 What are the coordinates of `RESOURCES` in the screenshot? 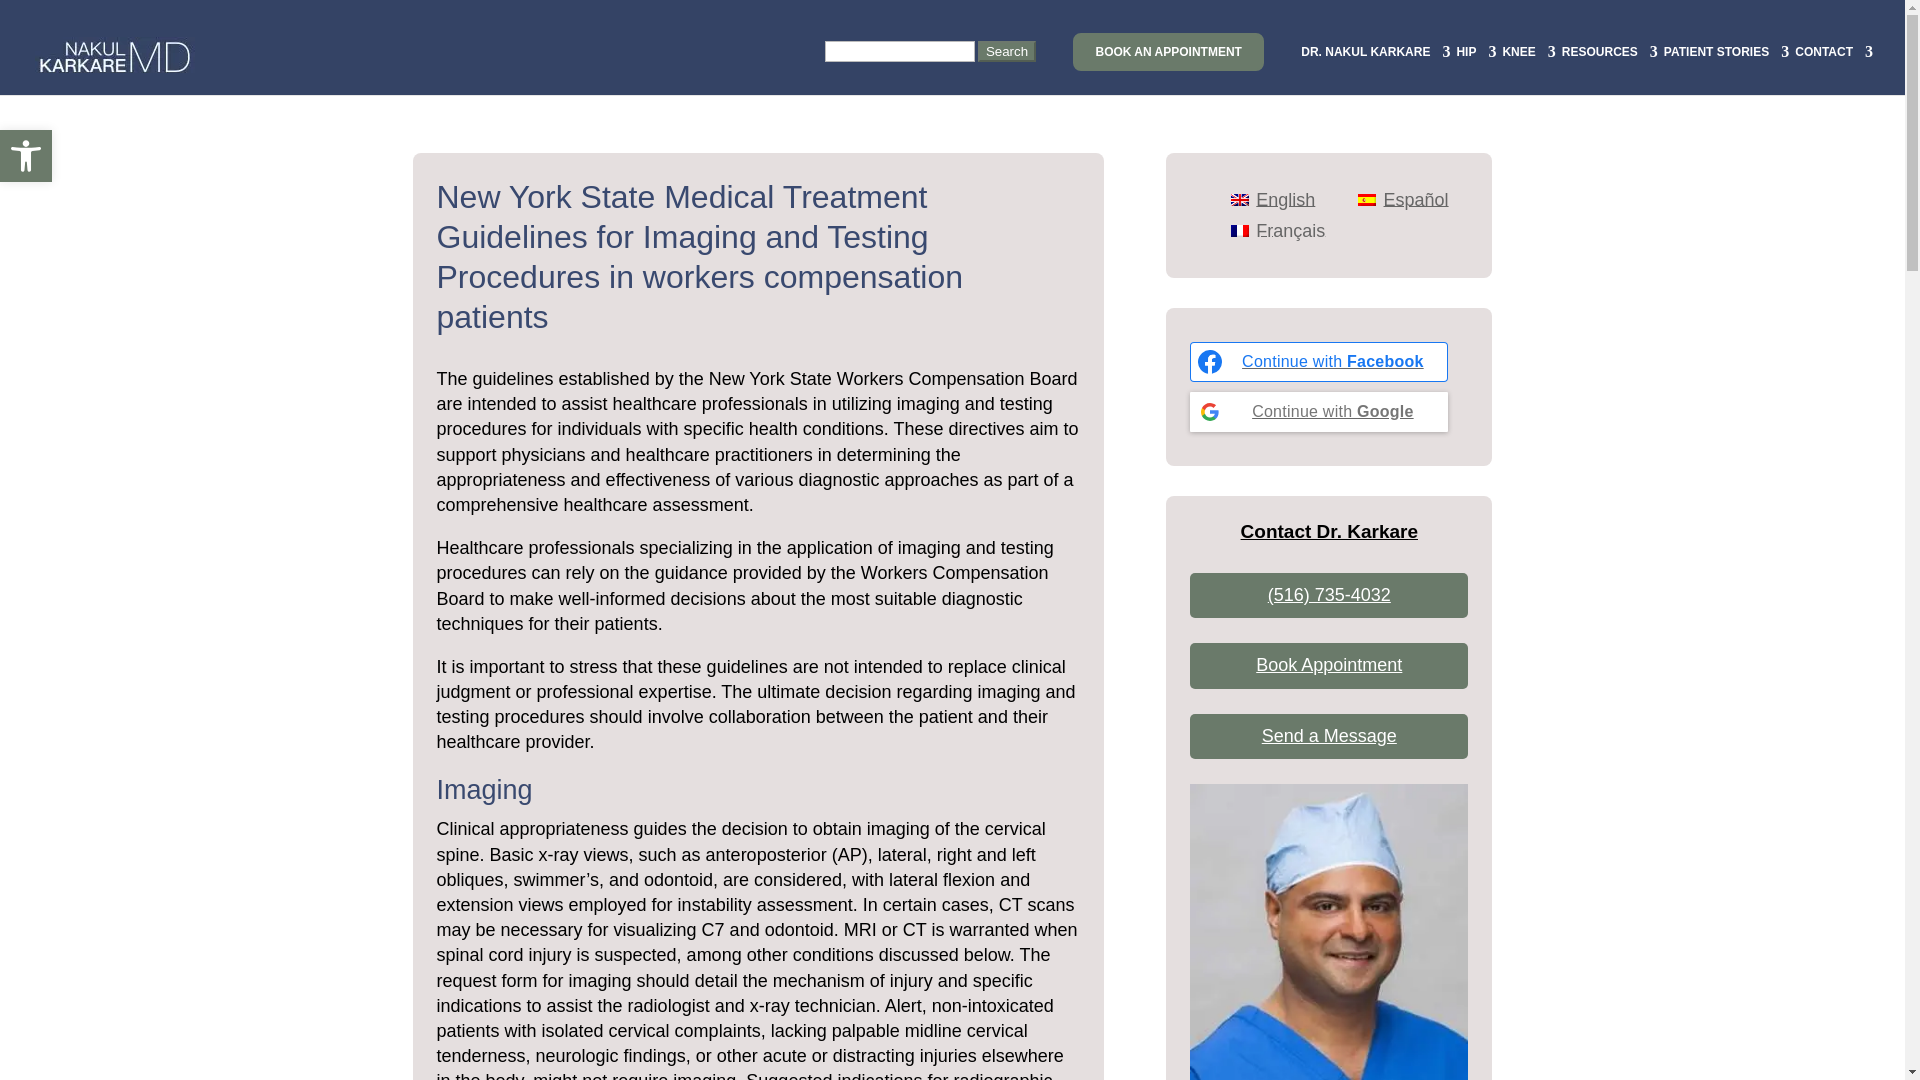 It's located at (1610, 68).